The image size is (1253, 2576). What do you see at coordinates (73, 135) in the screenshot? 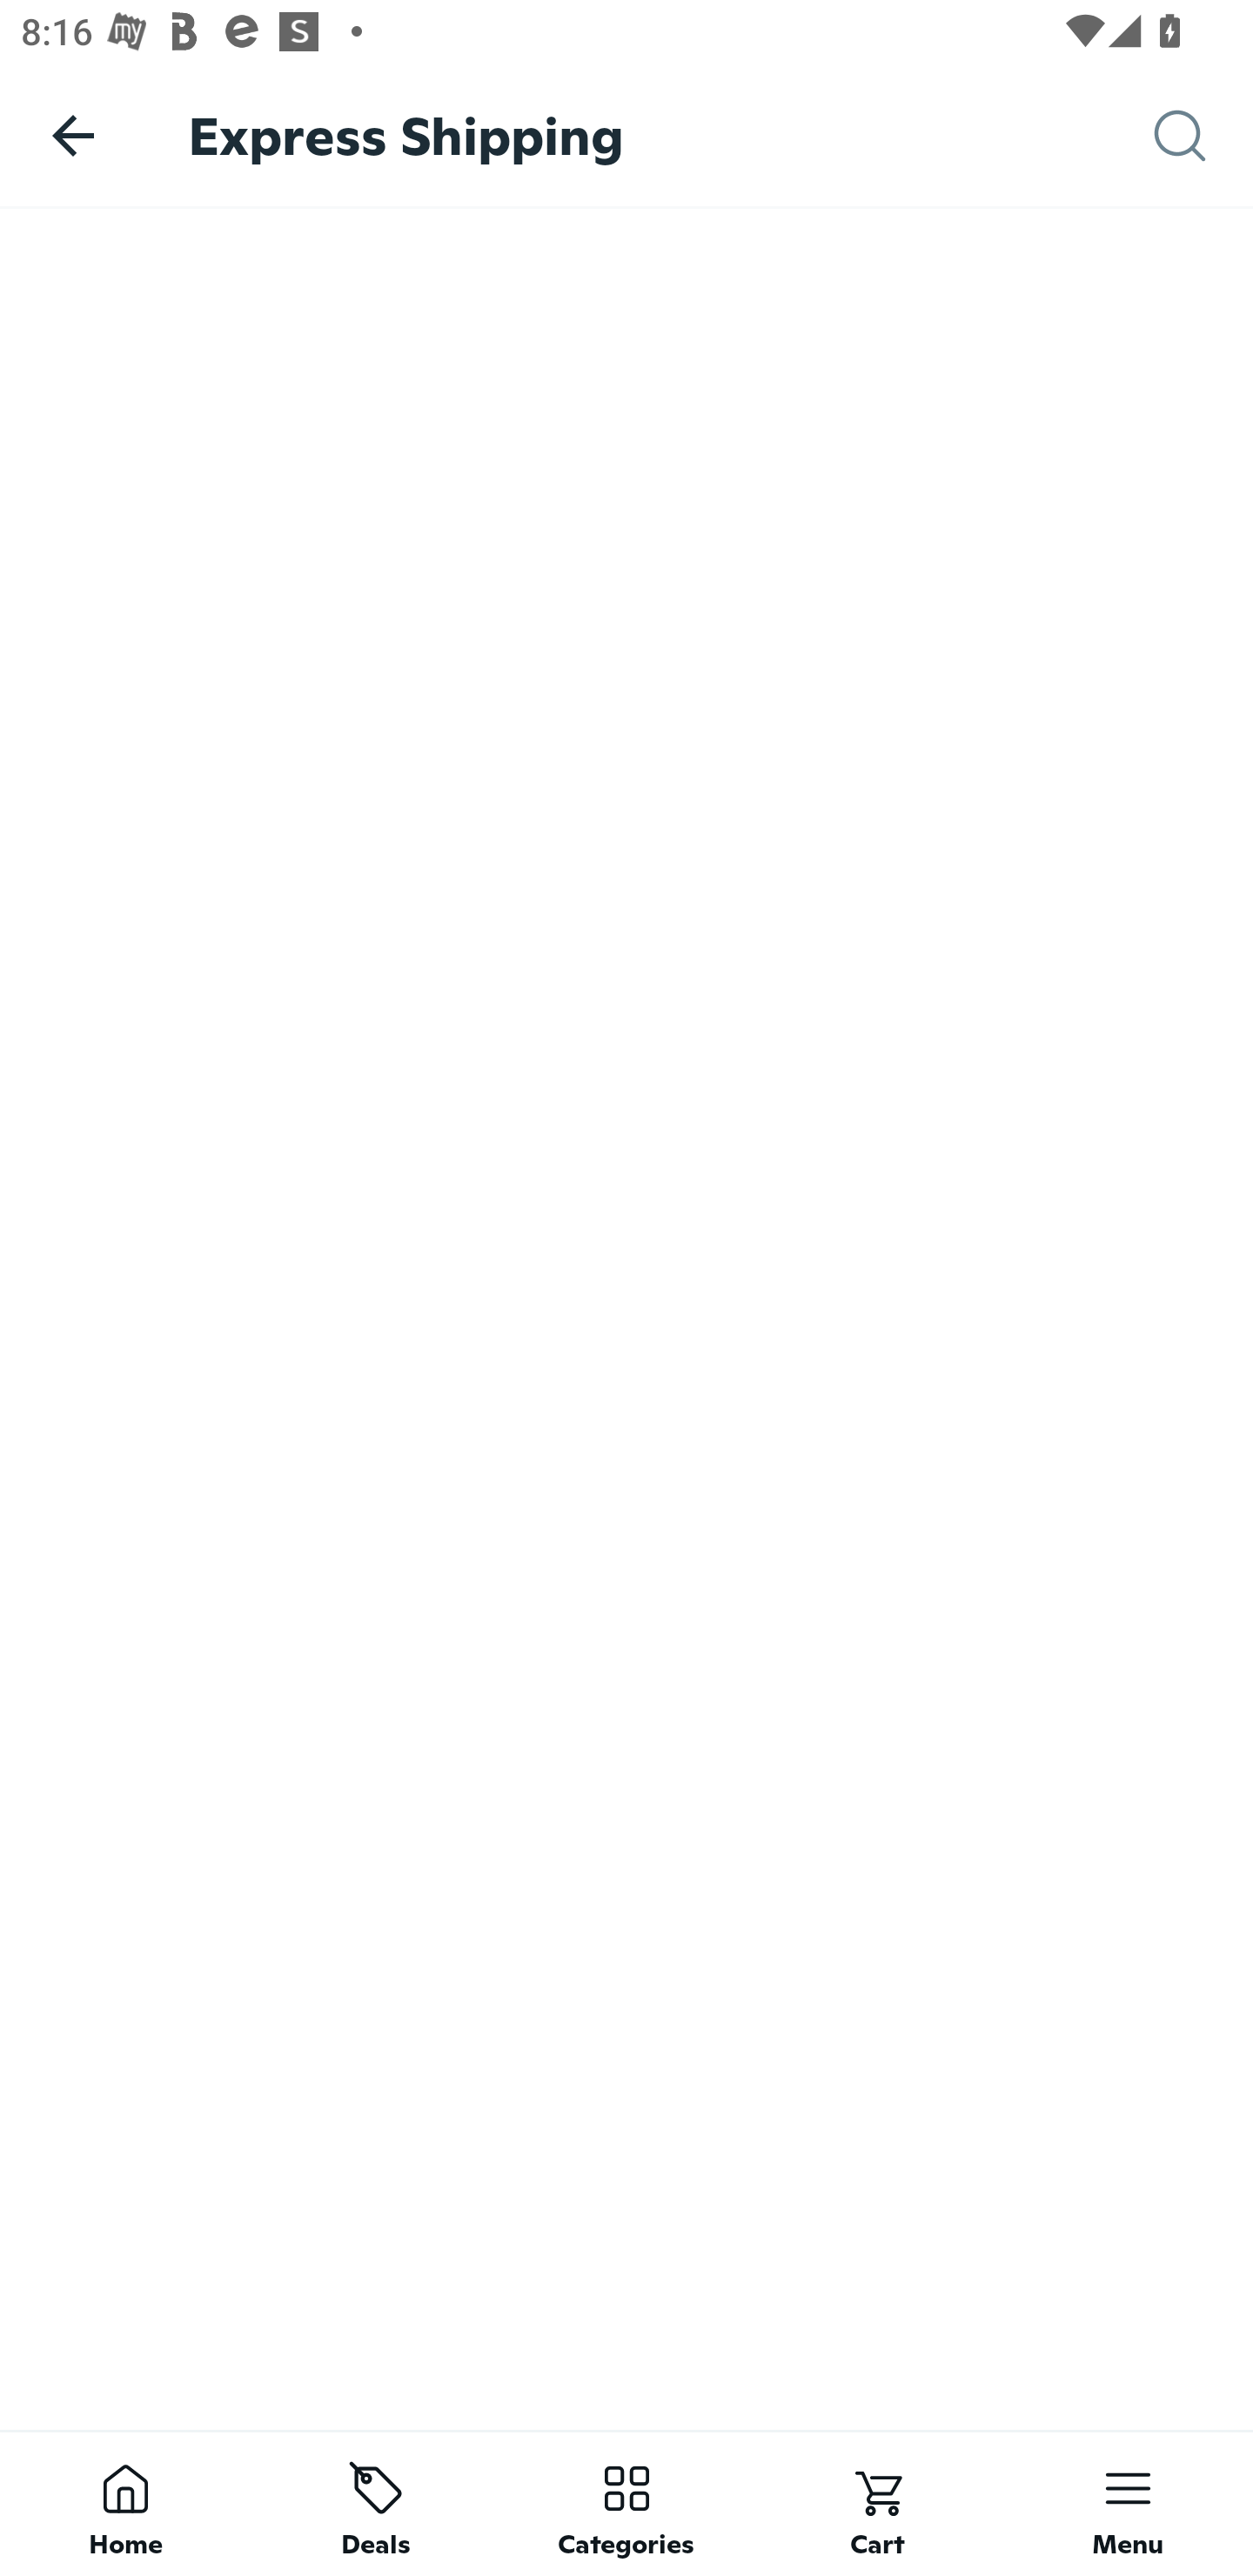
I see `Navigate up` at bounding box center [73, 135].